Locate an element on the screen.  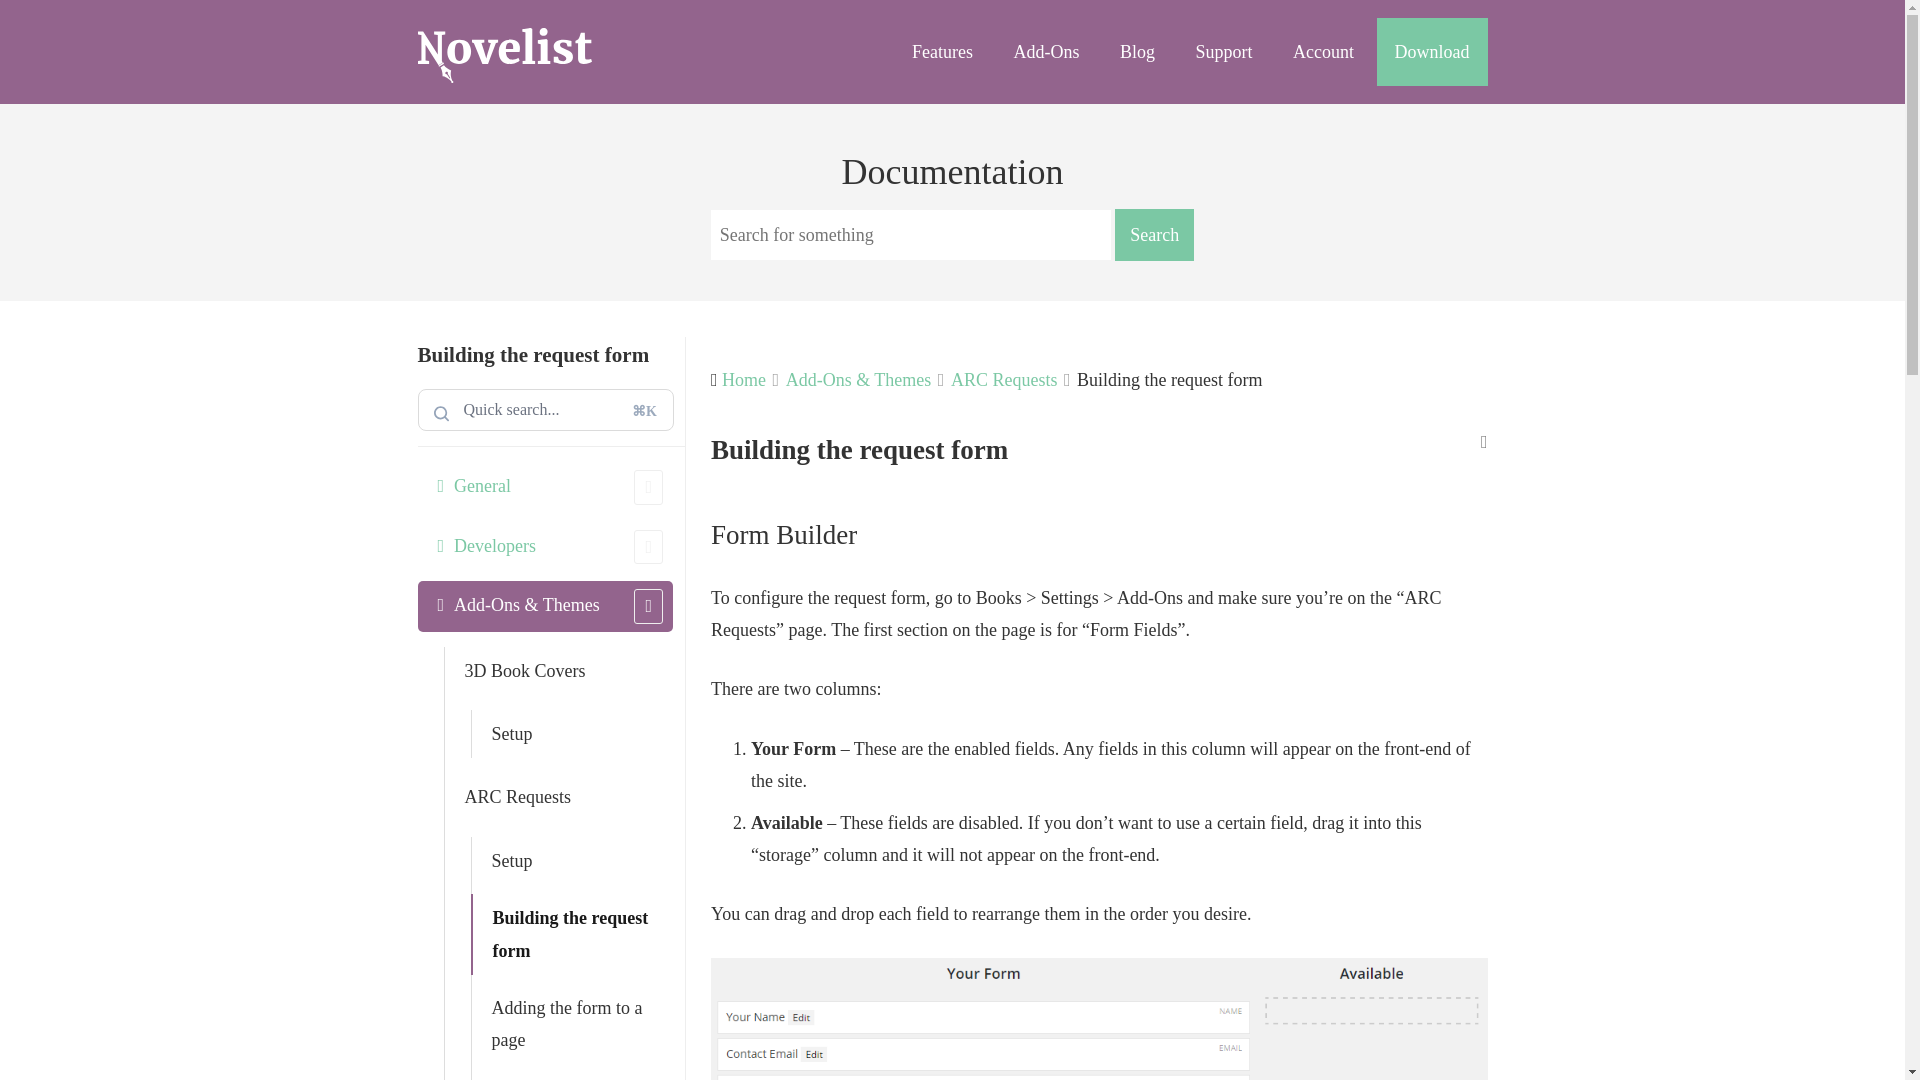
Search is located at coordinates (1154, 235).